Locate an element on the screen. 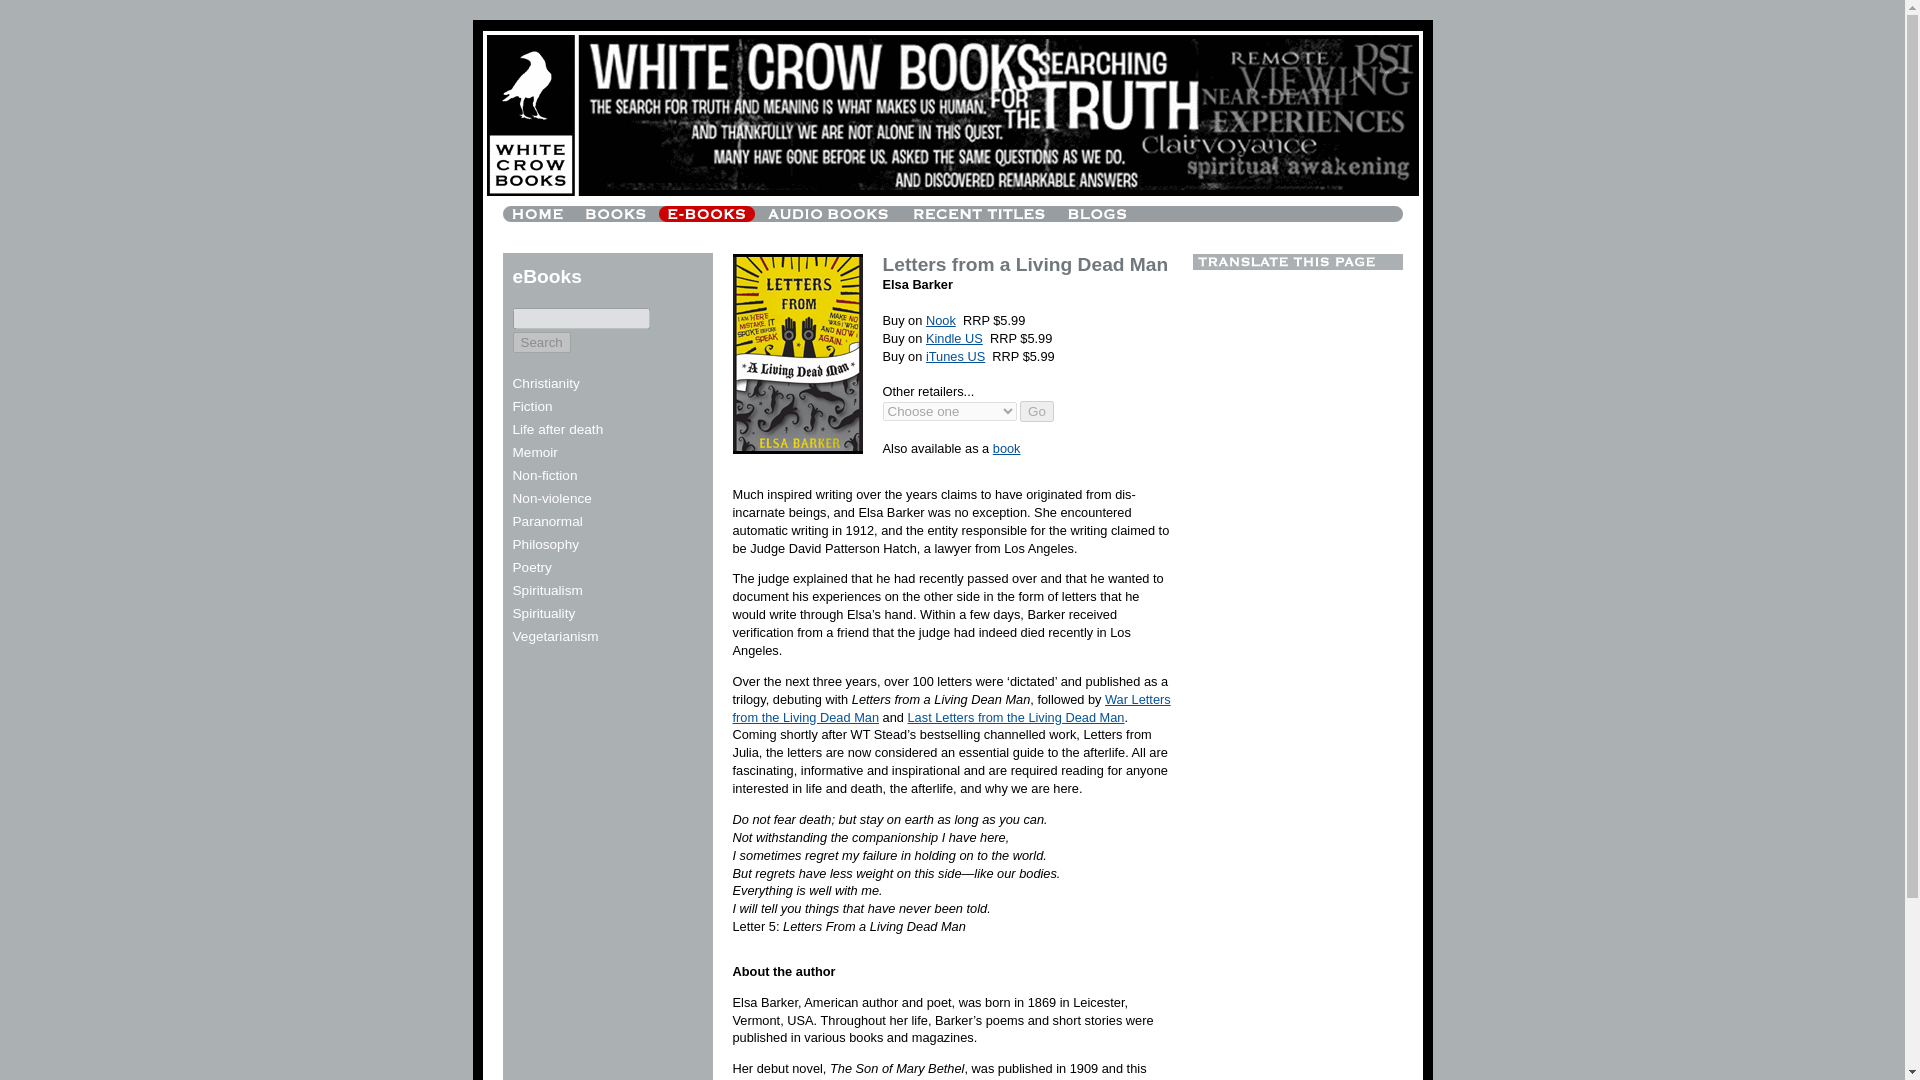 This screenshot has width=1920, height=1080. Last Letters from the Living Dead Man is located at coordinates (1016, 716).